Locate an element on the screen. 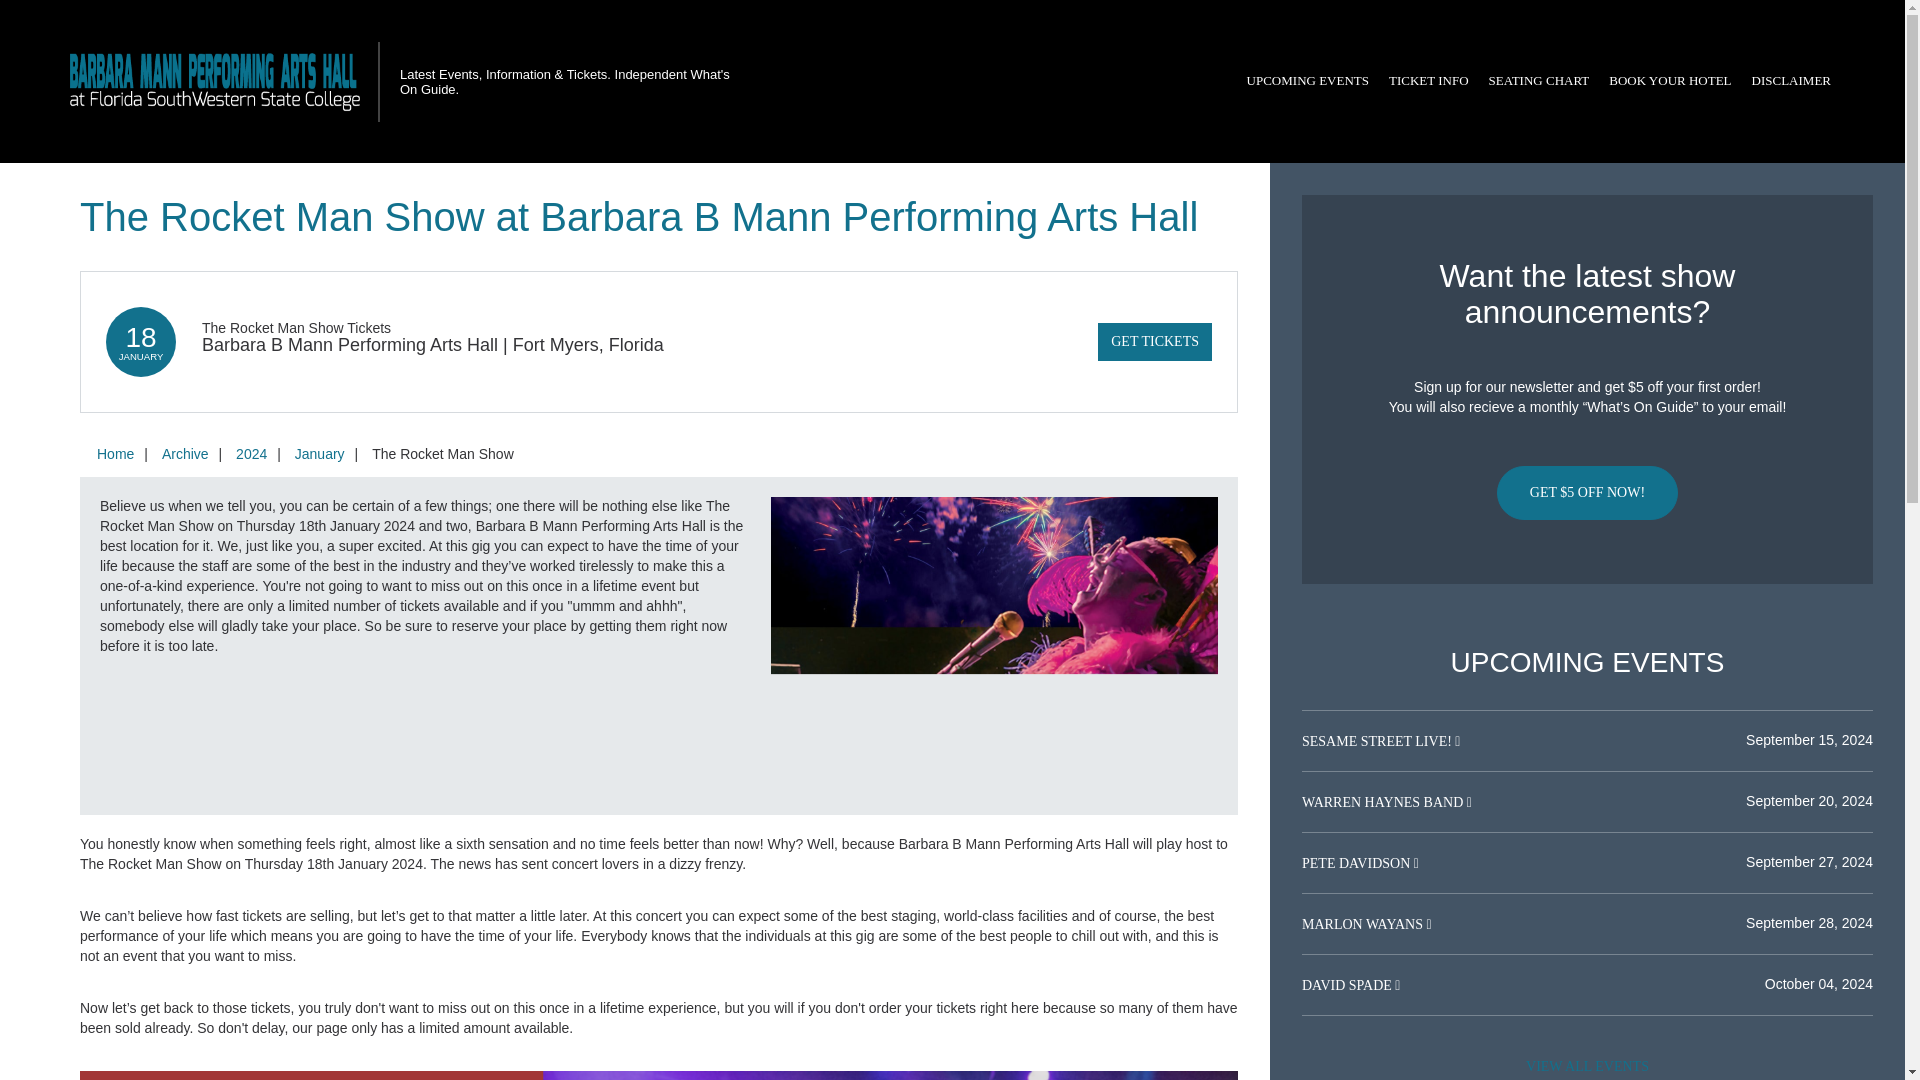  The Rocket Man Show Tickets is located at coordinates (296, 327).